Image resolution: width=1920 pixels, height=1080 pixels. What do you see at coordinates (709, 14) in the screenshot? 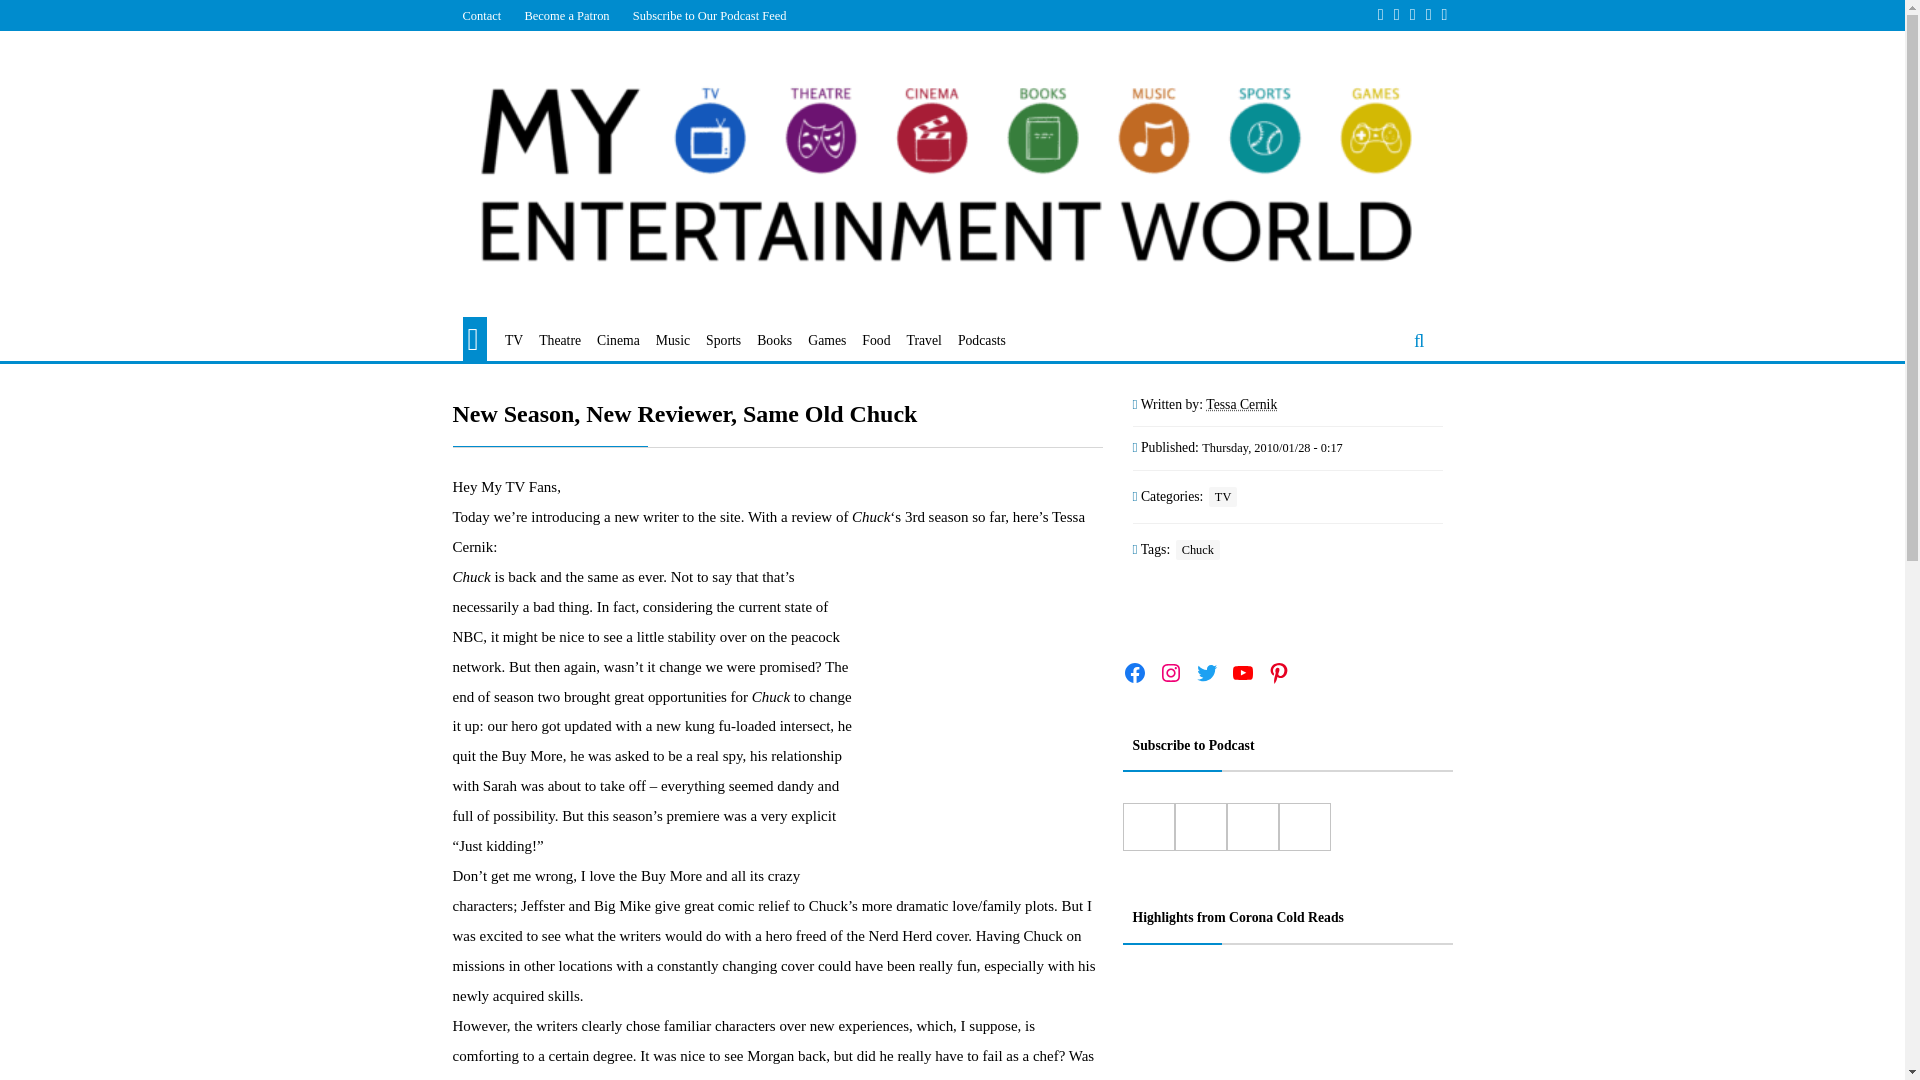
I see `Subscribe to Our Podcast Feed` at bounding box center [709, 14].